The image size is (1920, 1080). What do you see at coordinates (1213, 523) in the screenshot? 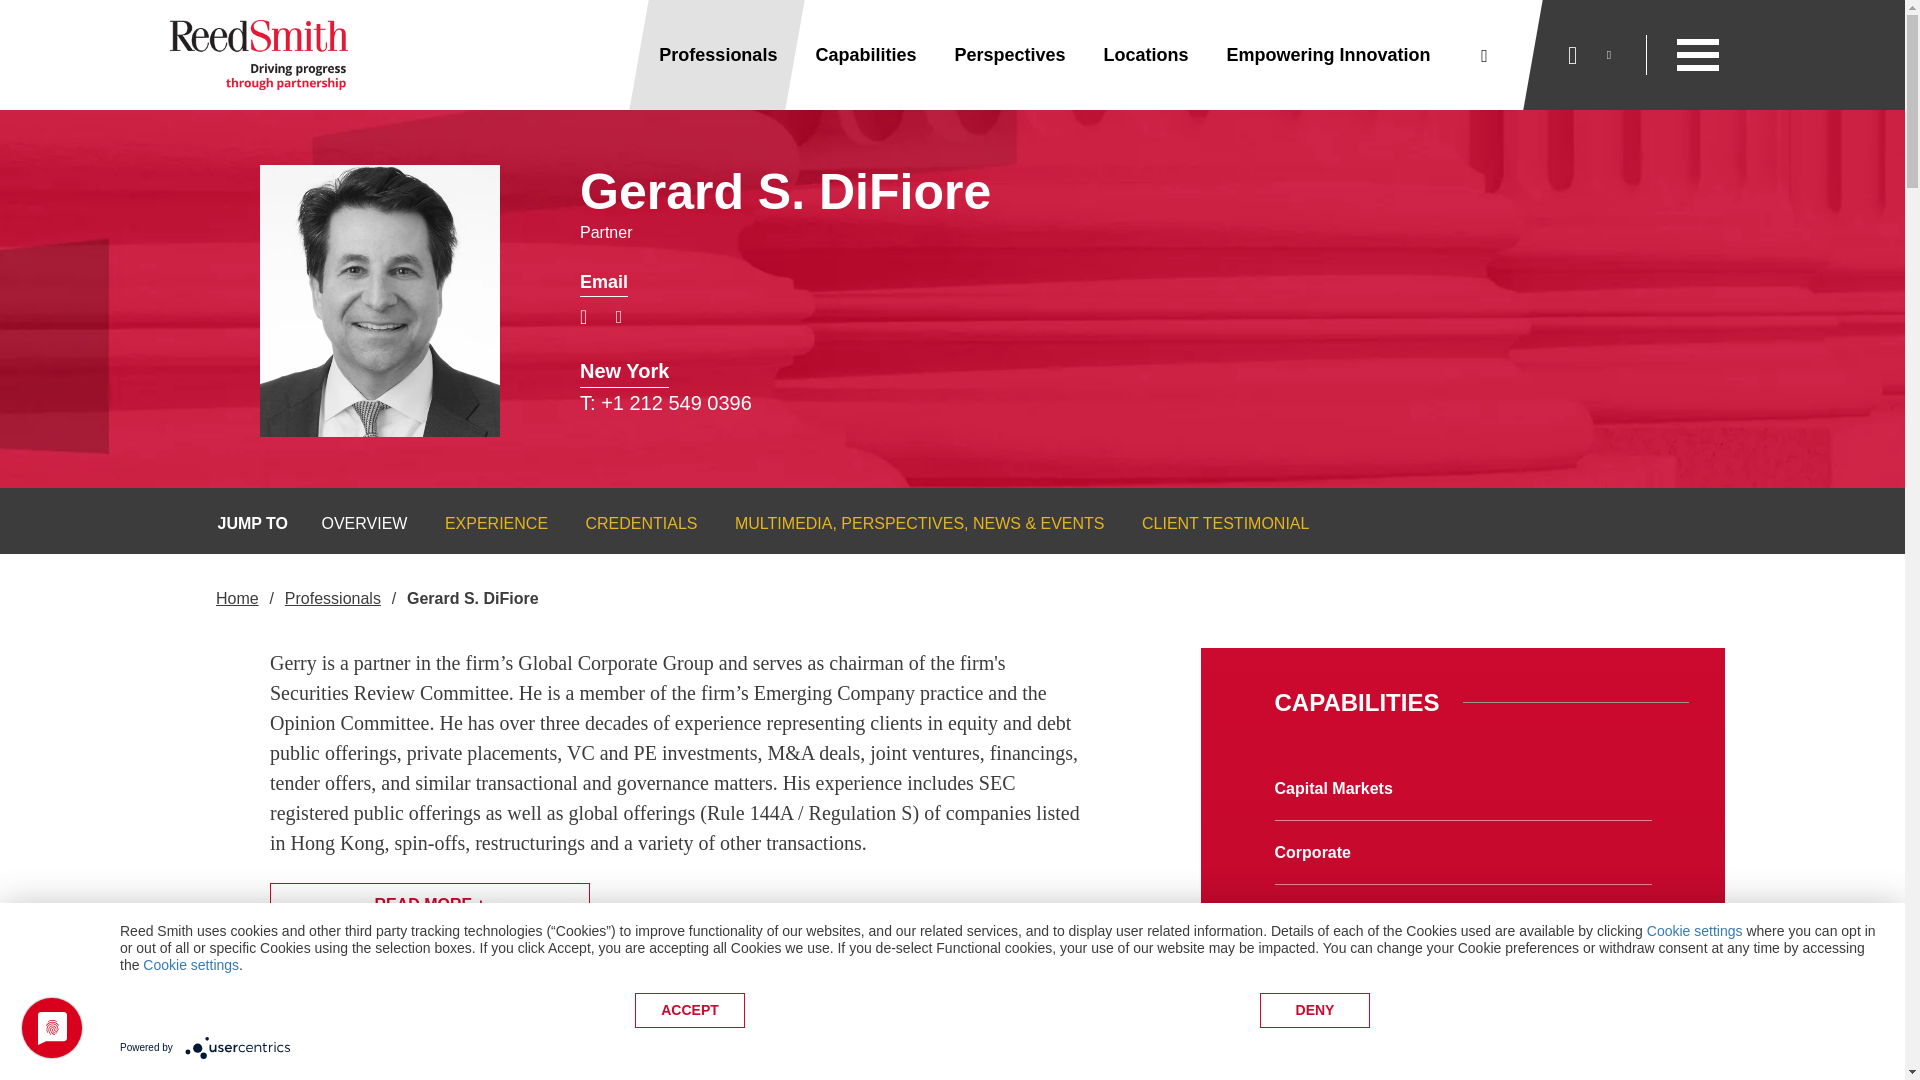
I see `Jump to Client Testimonial Section` at bounding box center [1213, 523].